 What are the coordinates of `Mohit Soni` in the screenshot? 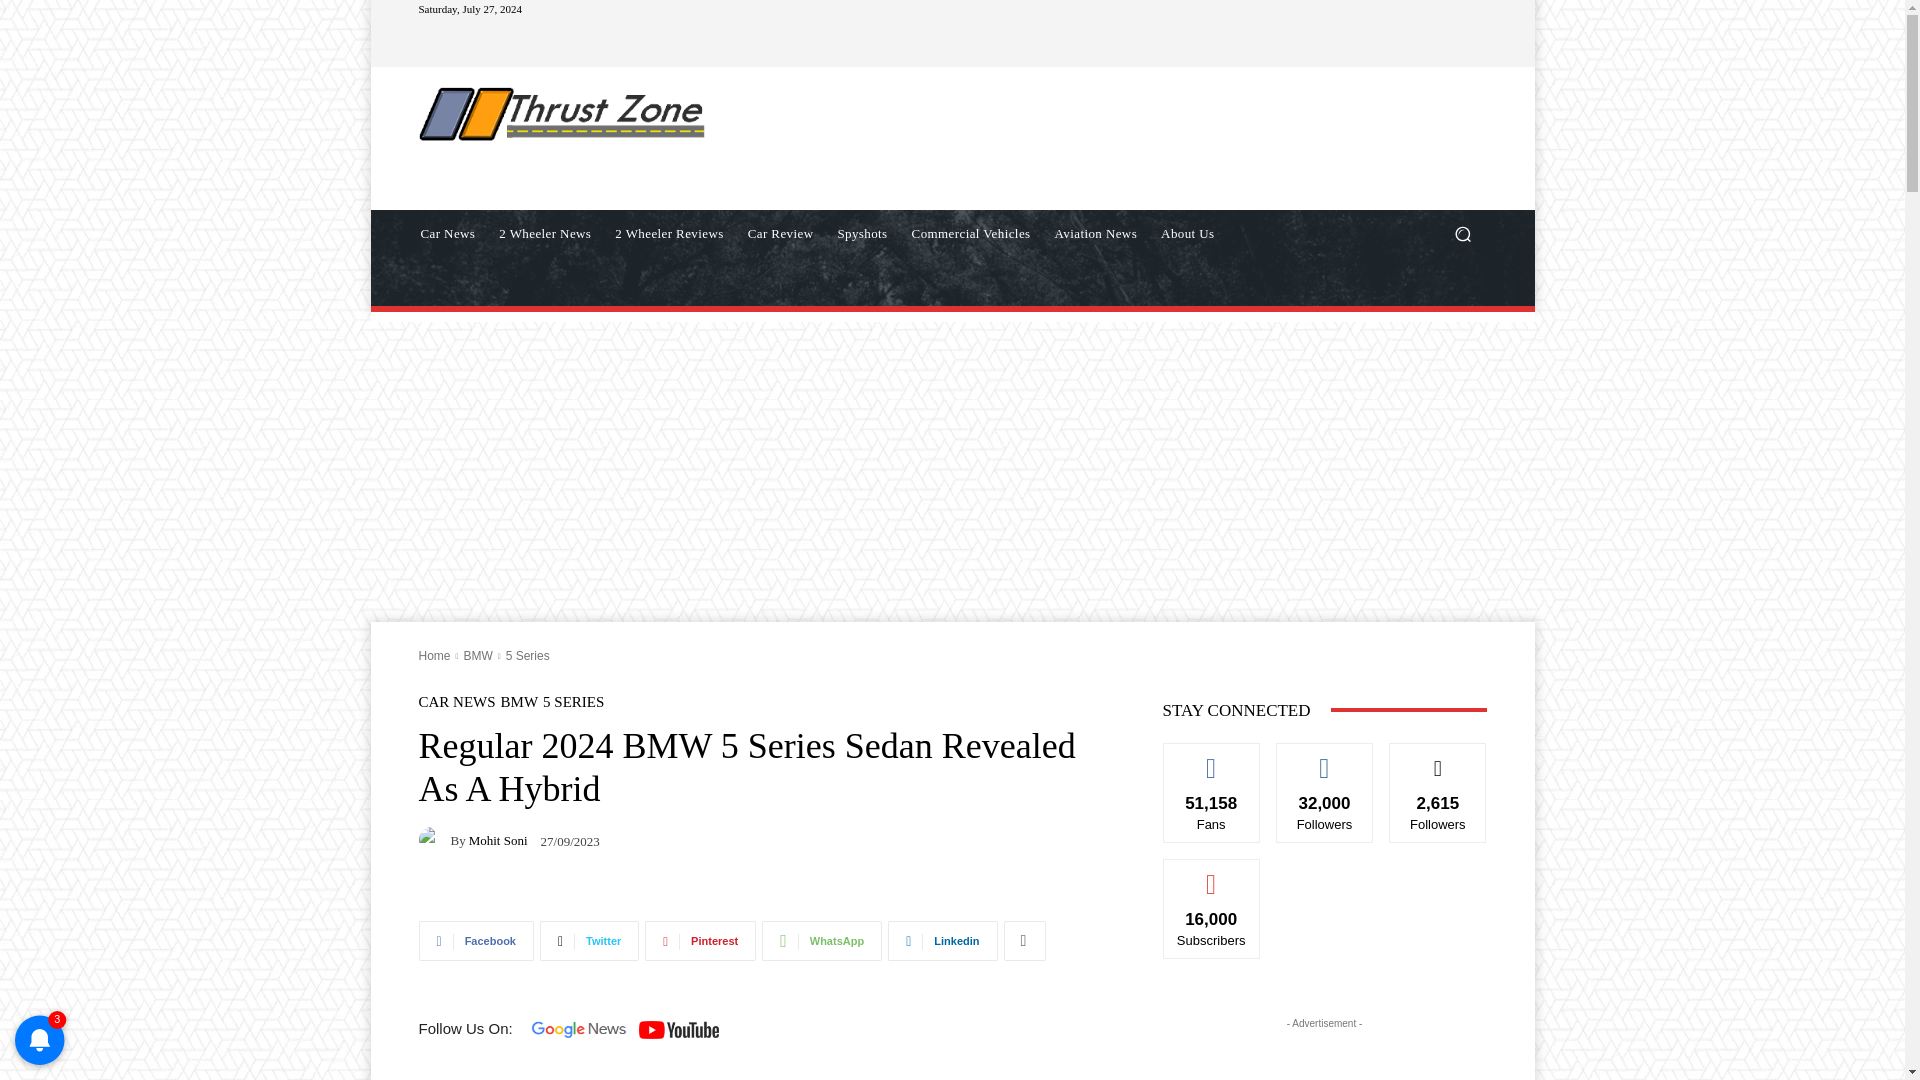 It's located at (498, 840).